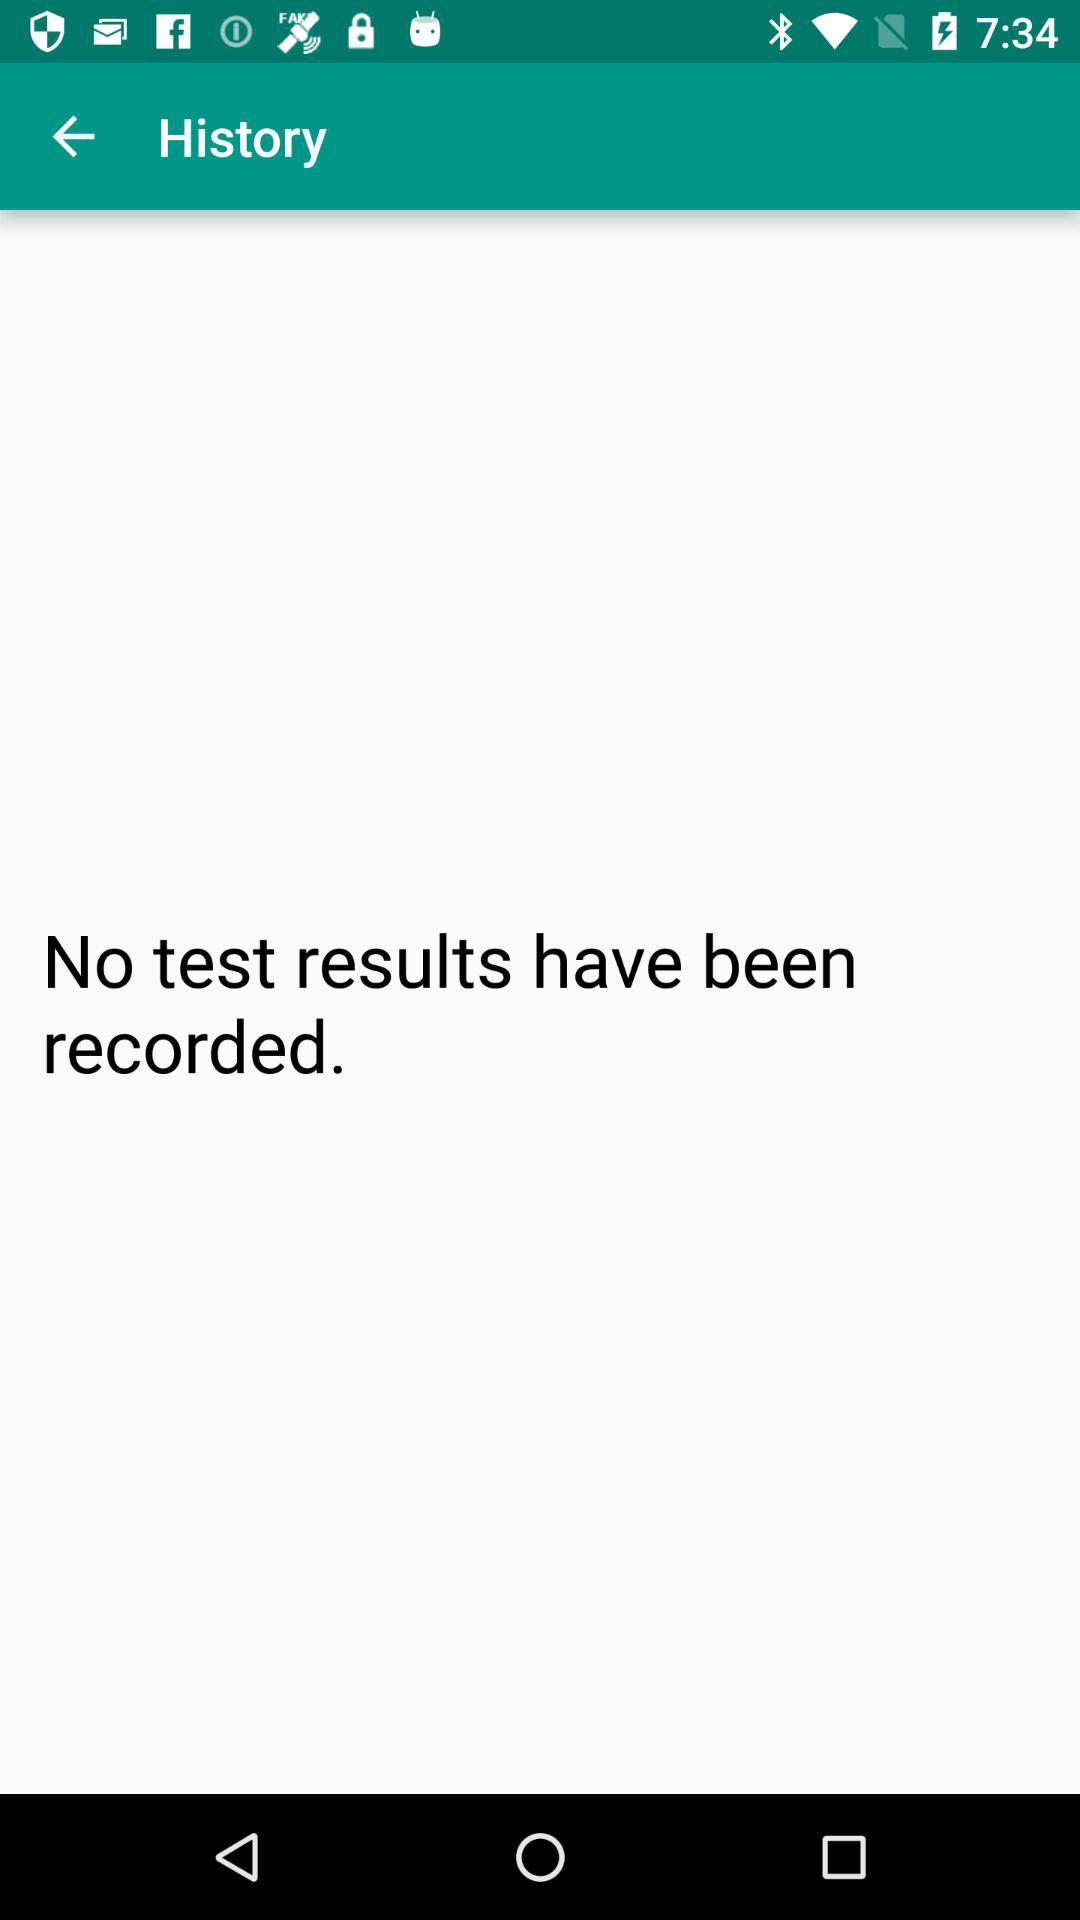  What do you see at coordinates (73, 136) in the screenshot?
I see `choose item next to the history app` at bounding box center [73, 136].